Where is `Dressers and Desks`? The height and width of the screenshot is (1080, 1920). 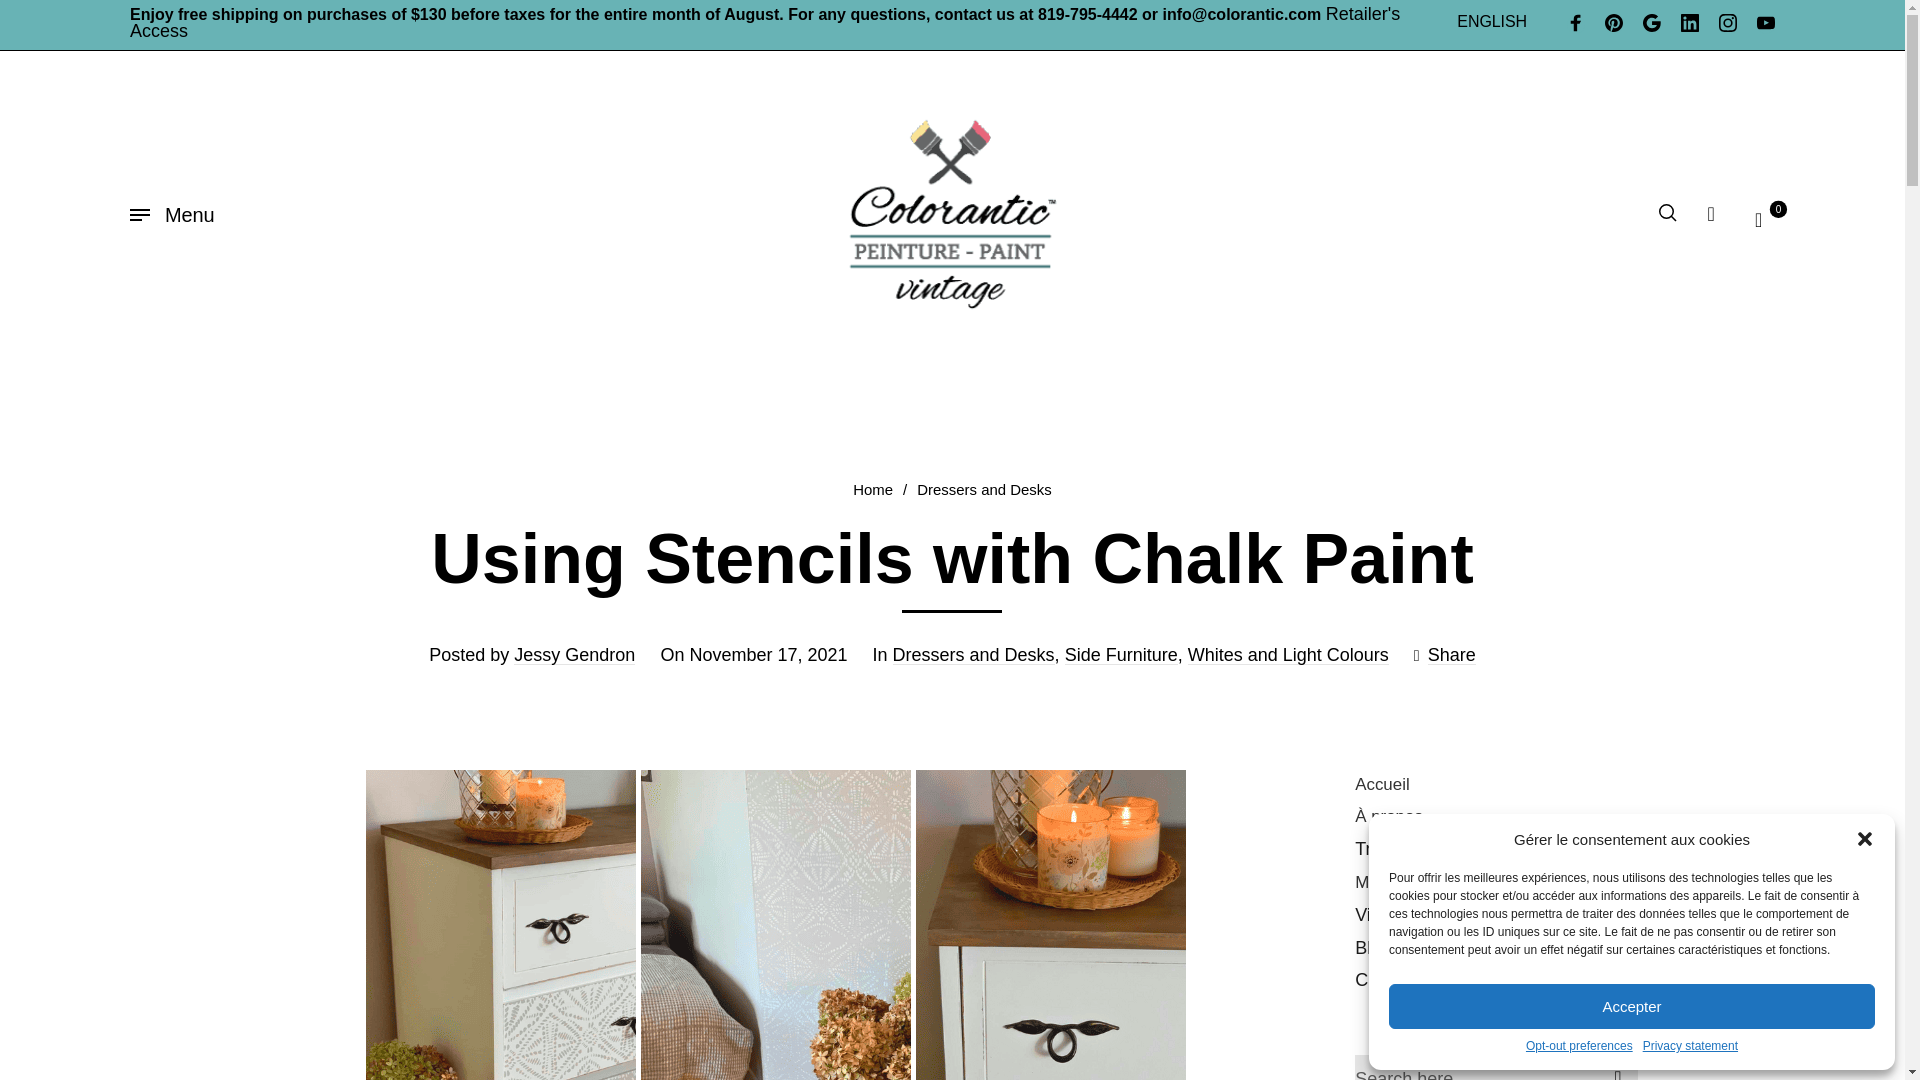
Dressers and Desks is located at coordinates (973, 654).